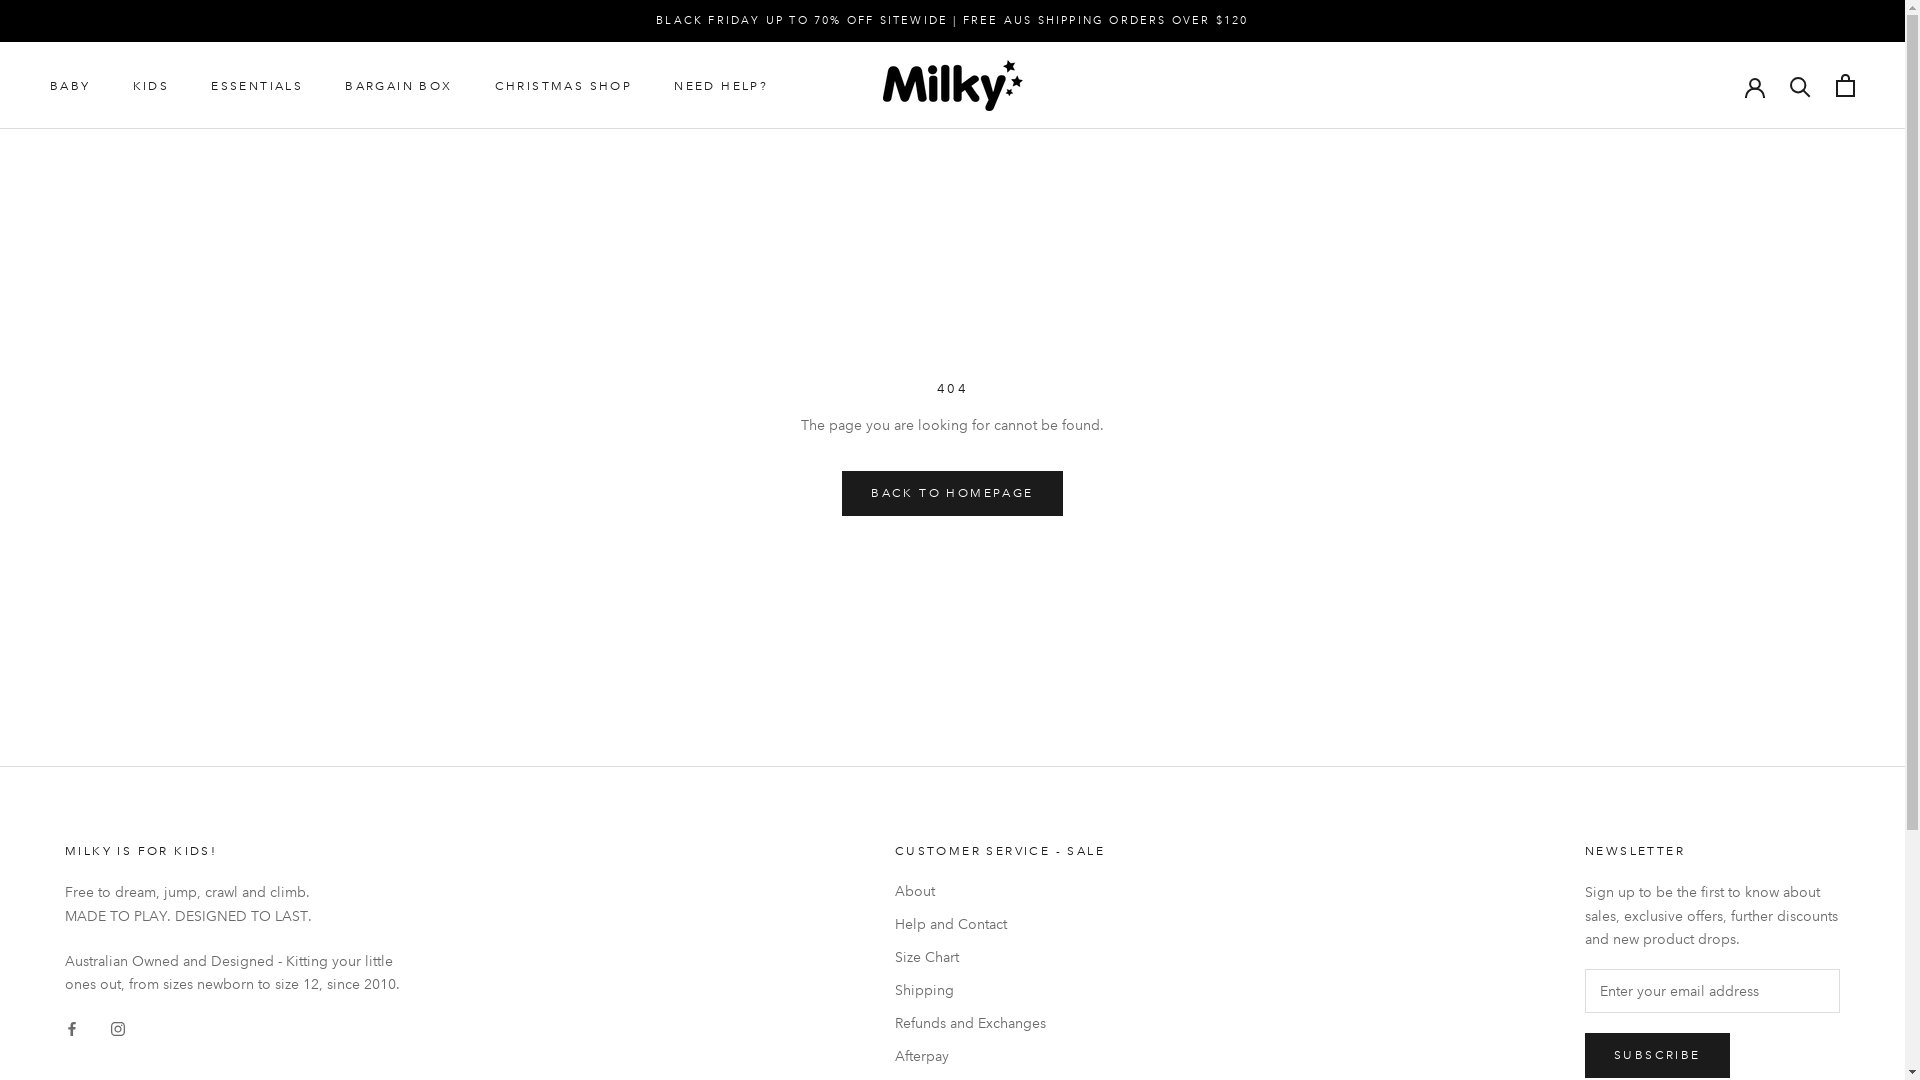 This screenshot has height=1080, width=1920. Describe the element at coordinates (564, 86) in the screenshot. I see `CHRISTMAS SHOP
CHRISTMAS SHOP` at that location.